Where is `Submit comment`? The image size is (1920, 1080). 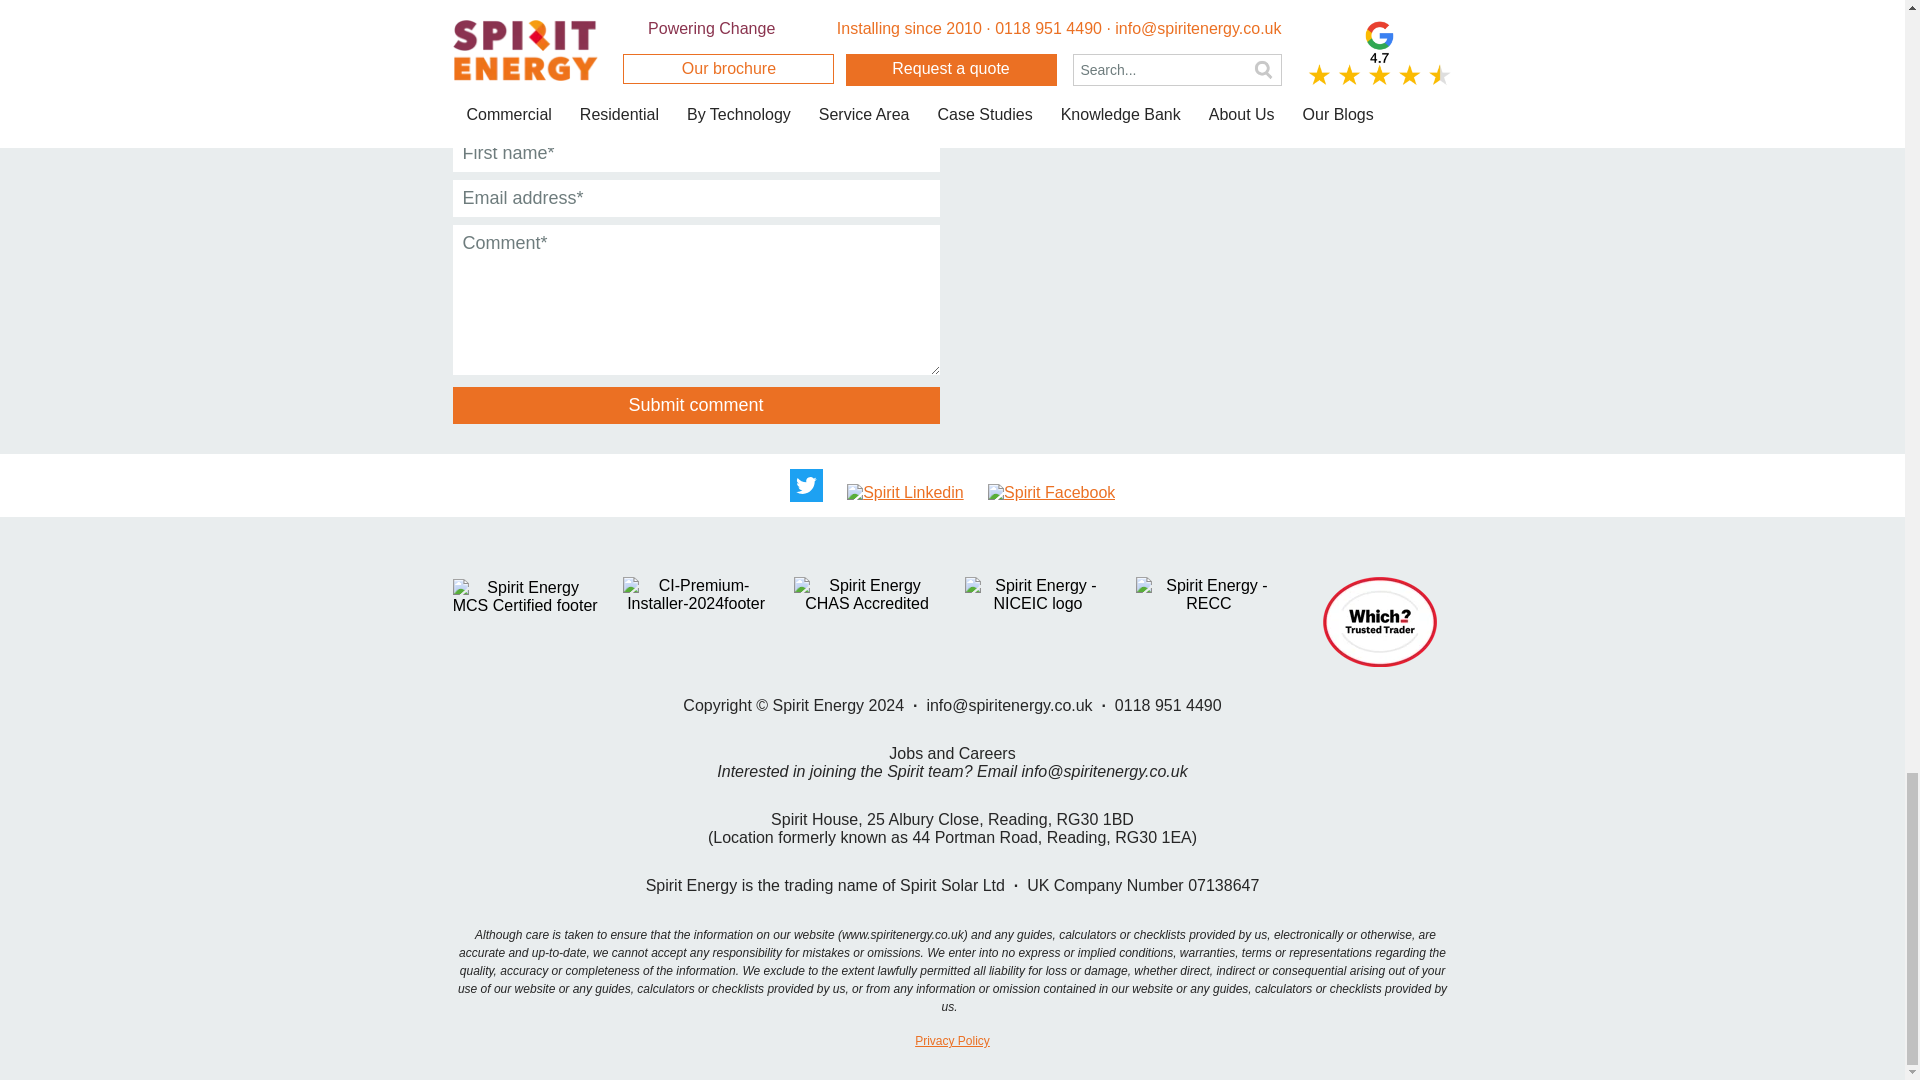 Submit comment is located at coordinates (694, 405).